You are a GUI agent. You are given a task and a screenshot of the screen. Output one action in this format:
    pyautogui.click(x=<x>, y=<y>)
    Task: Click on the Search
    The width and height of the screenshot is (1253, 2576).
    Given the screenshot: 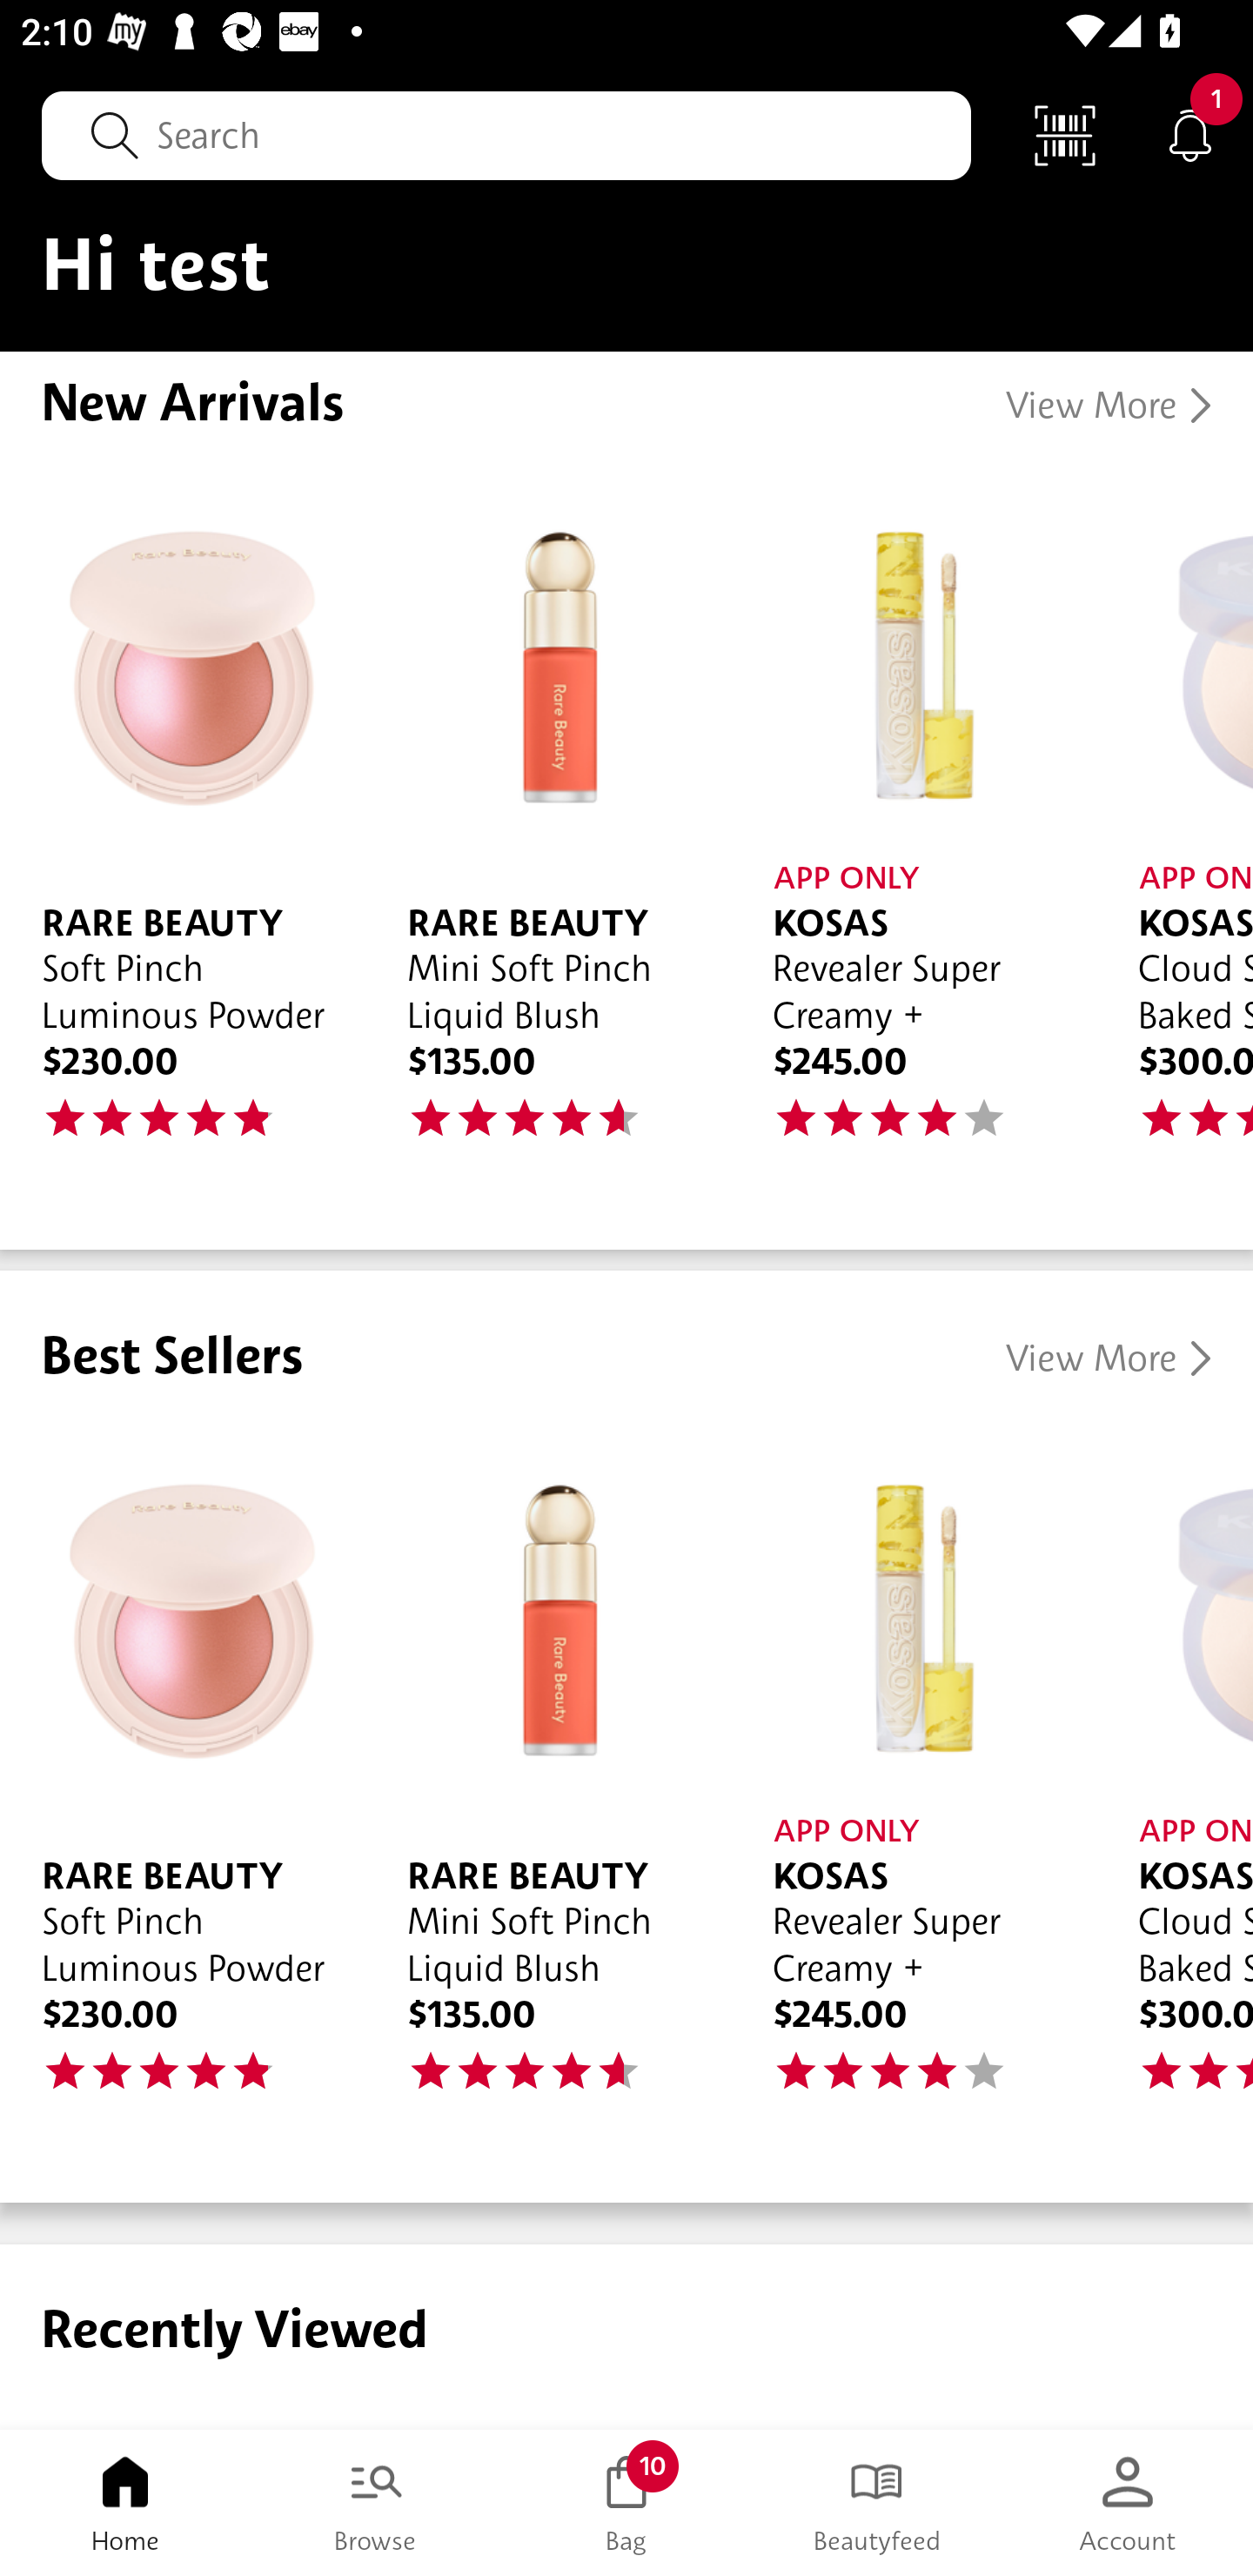 What is the action you would take?
    pyautogui.click(x=506, y=135)
    